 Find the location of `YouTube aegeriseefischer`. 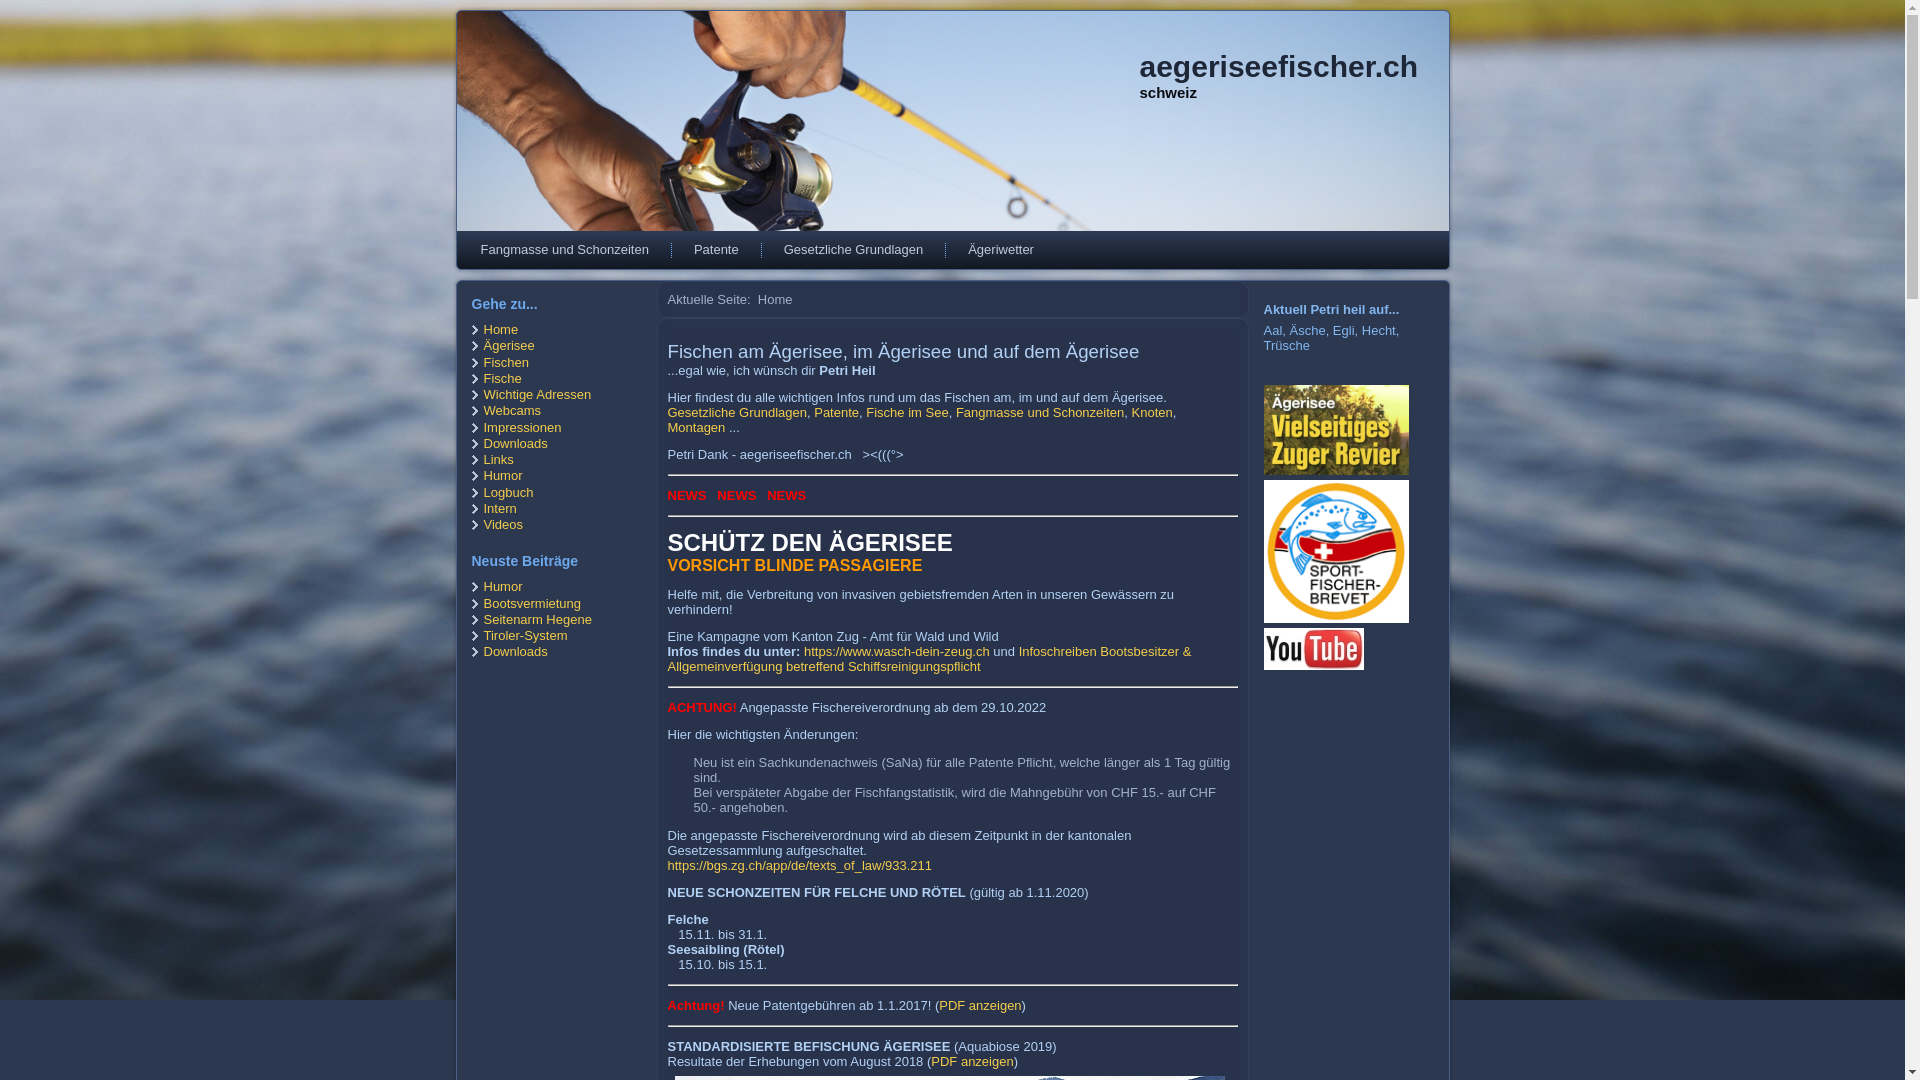

YouTube aegeriseefischer is located at coordinates (1316, 630).